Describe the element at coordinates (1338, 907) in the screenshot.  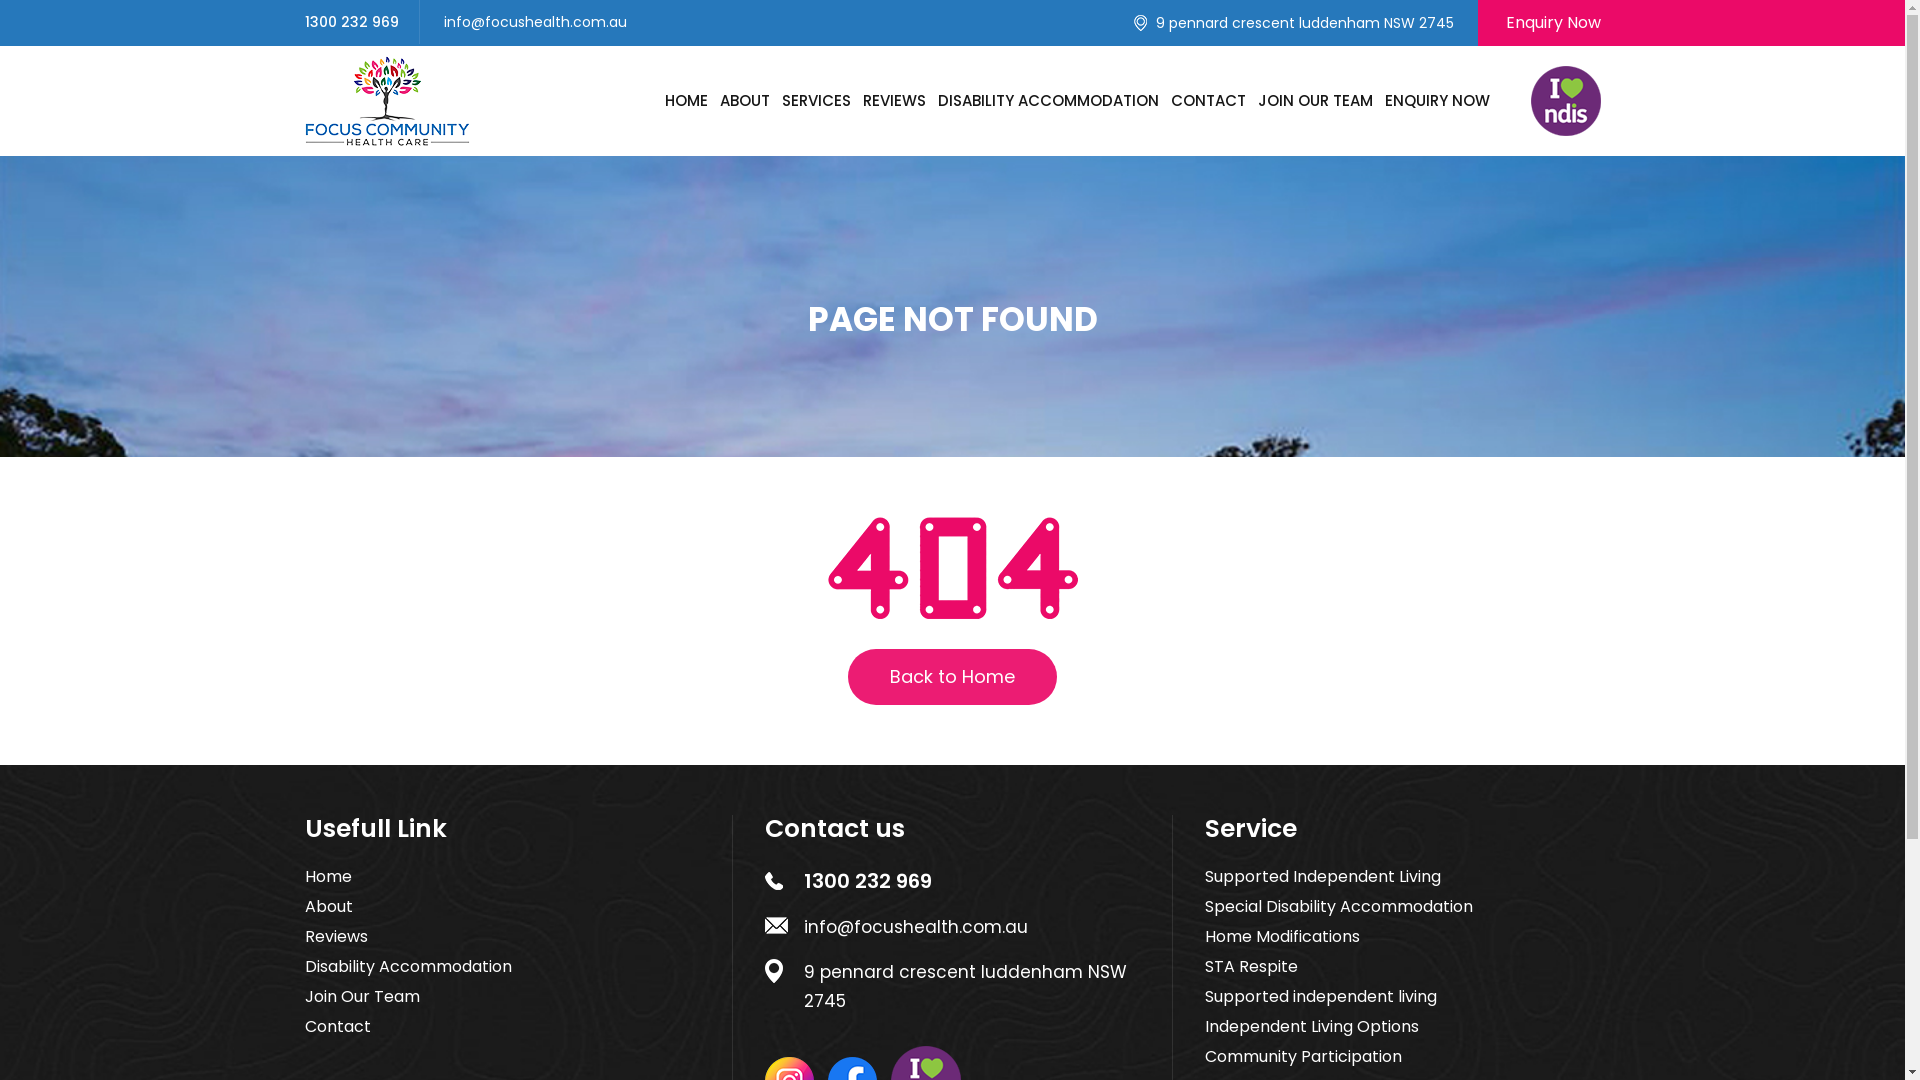
I see `Special Disability Accommodation` at that location.